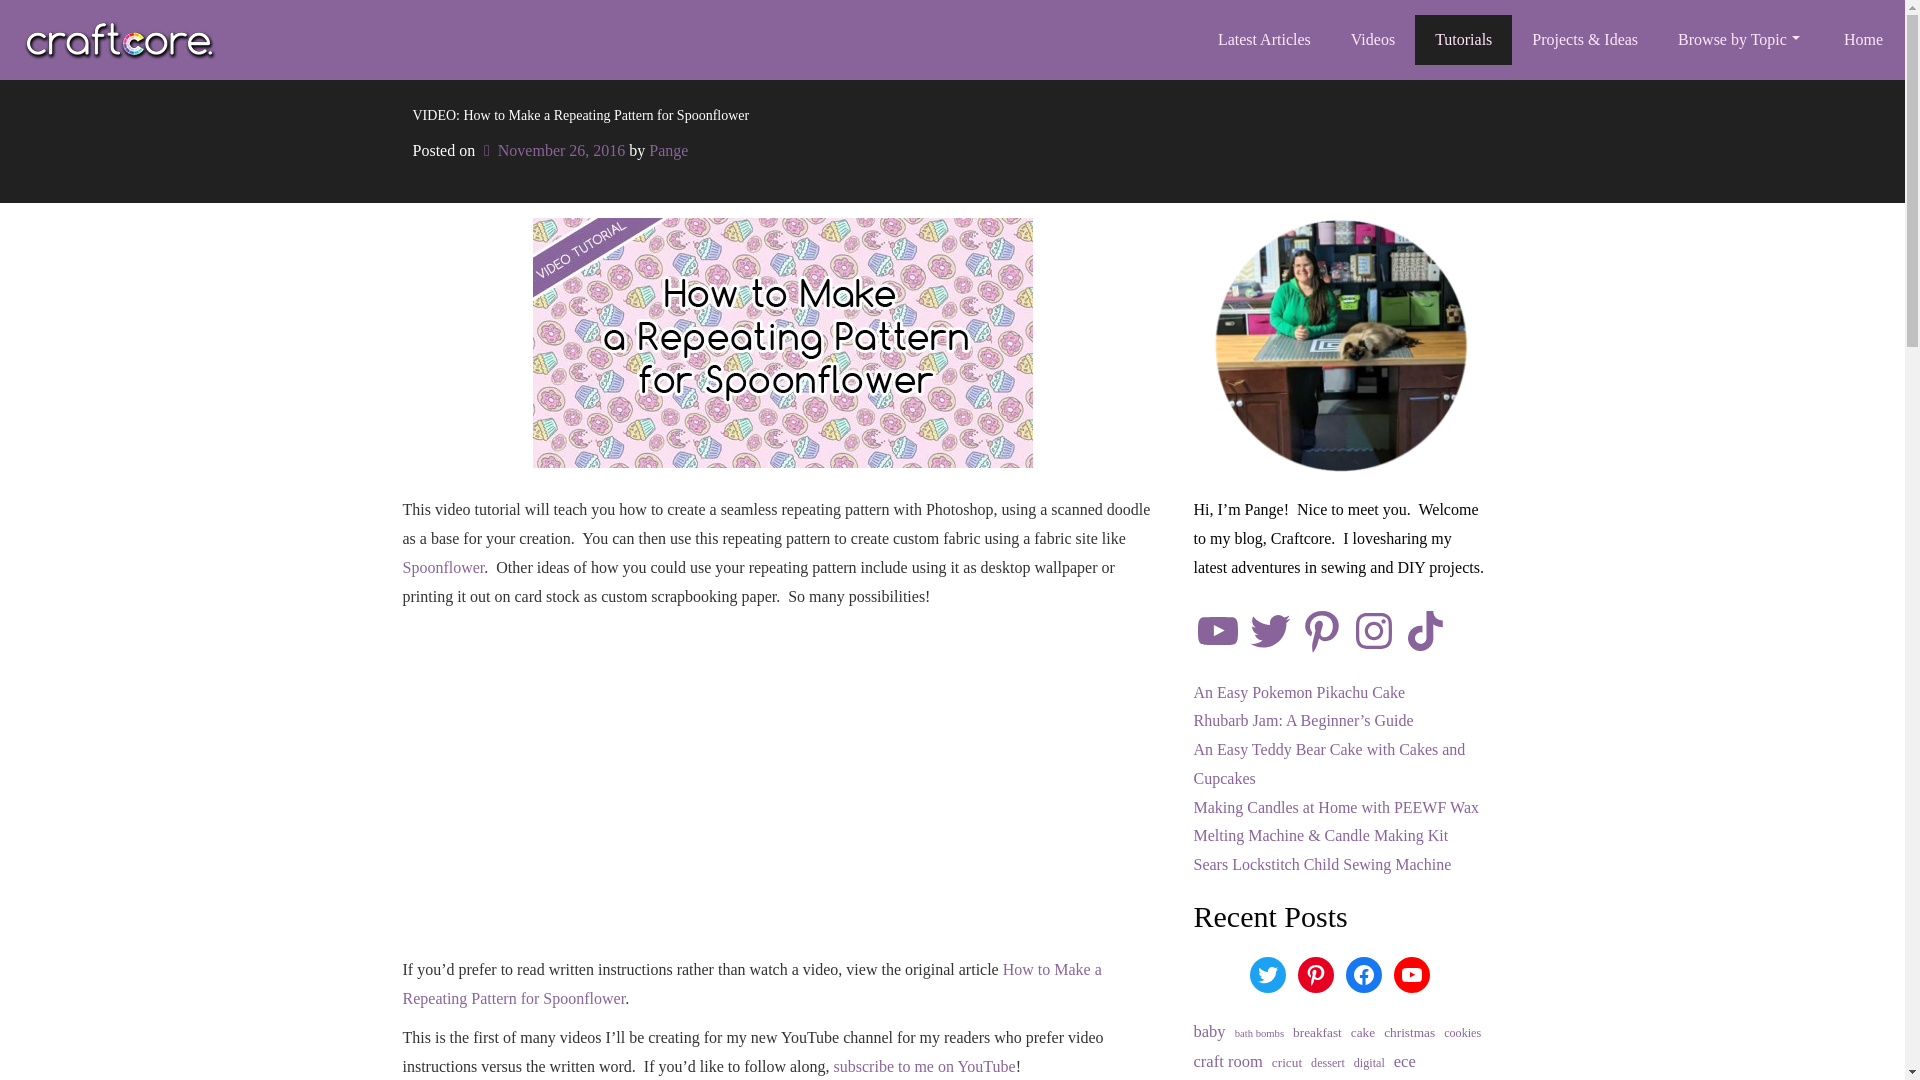  Describe the element at coordinates (1464, 40) in the screenshot. I see `Tutorials` at that location.